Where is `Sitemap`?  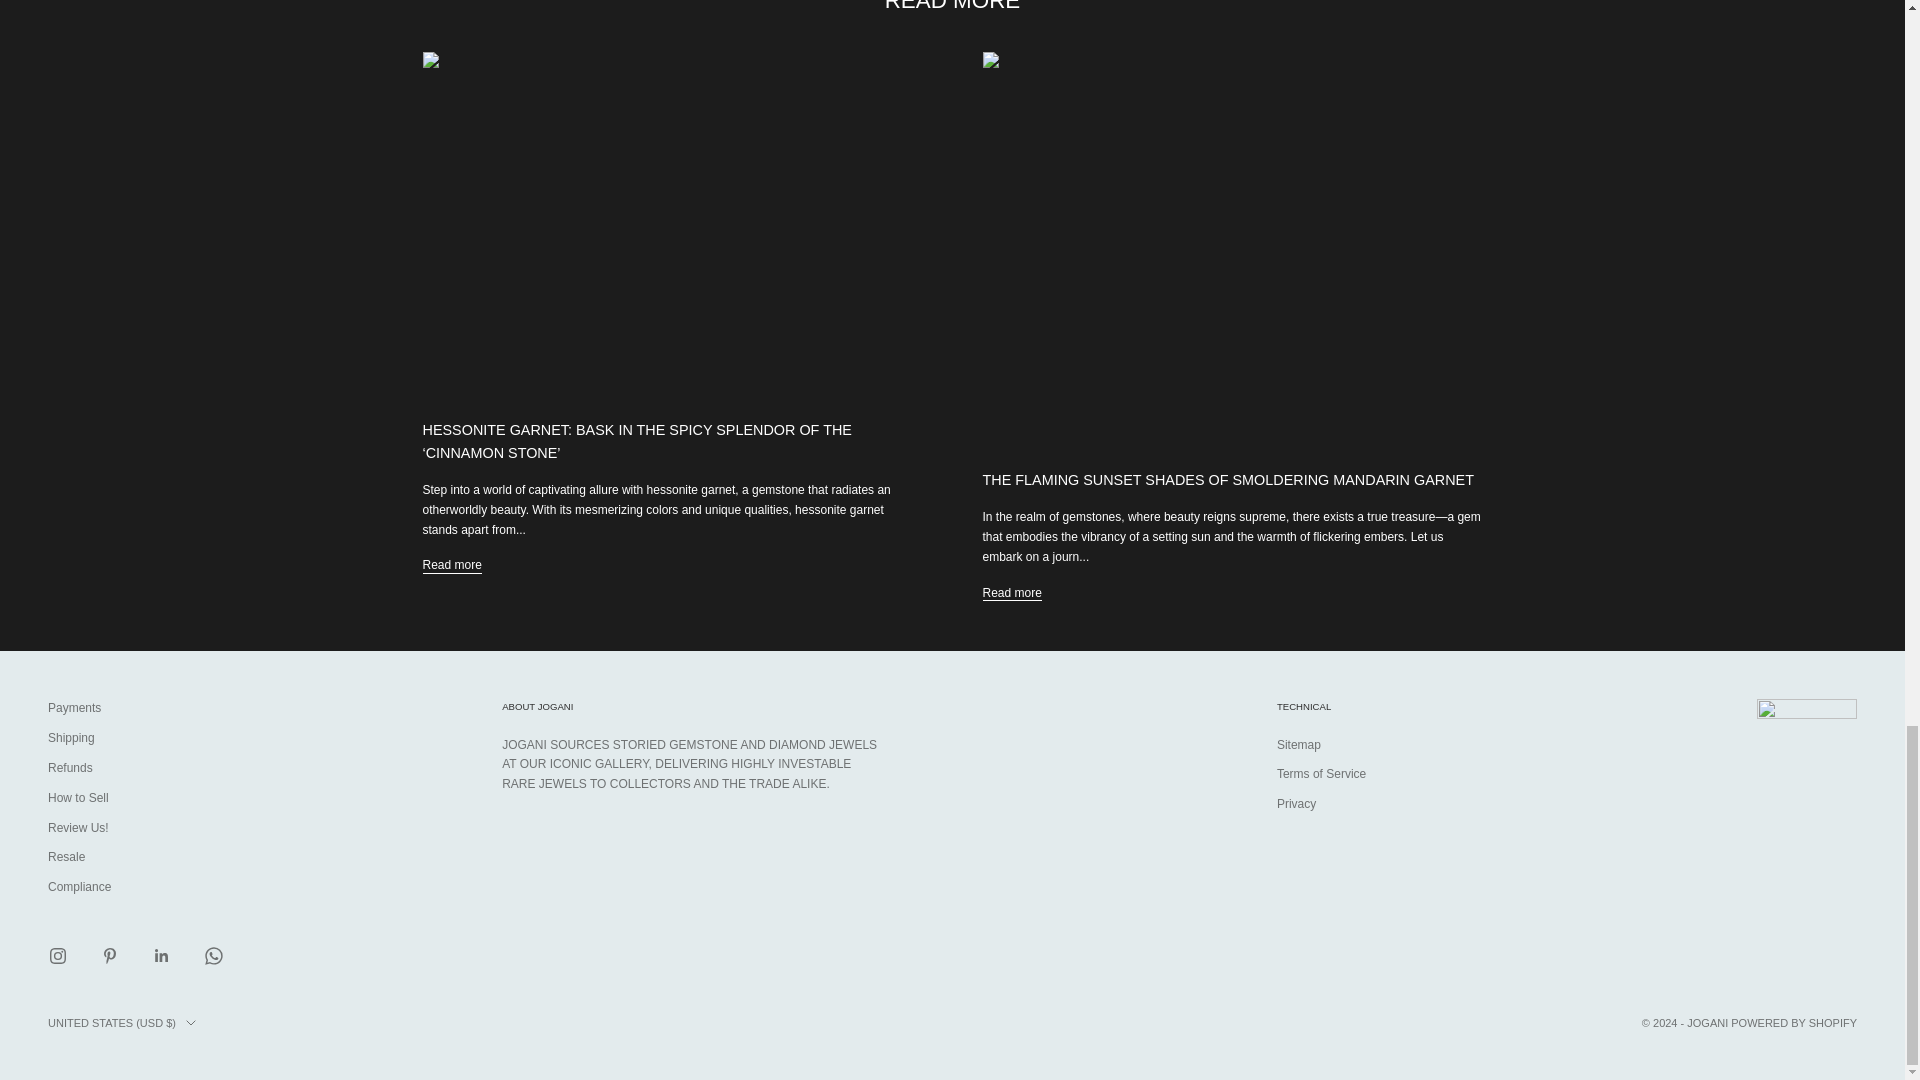
Sitemap is located at coordinates (1298, 744).